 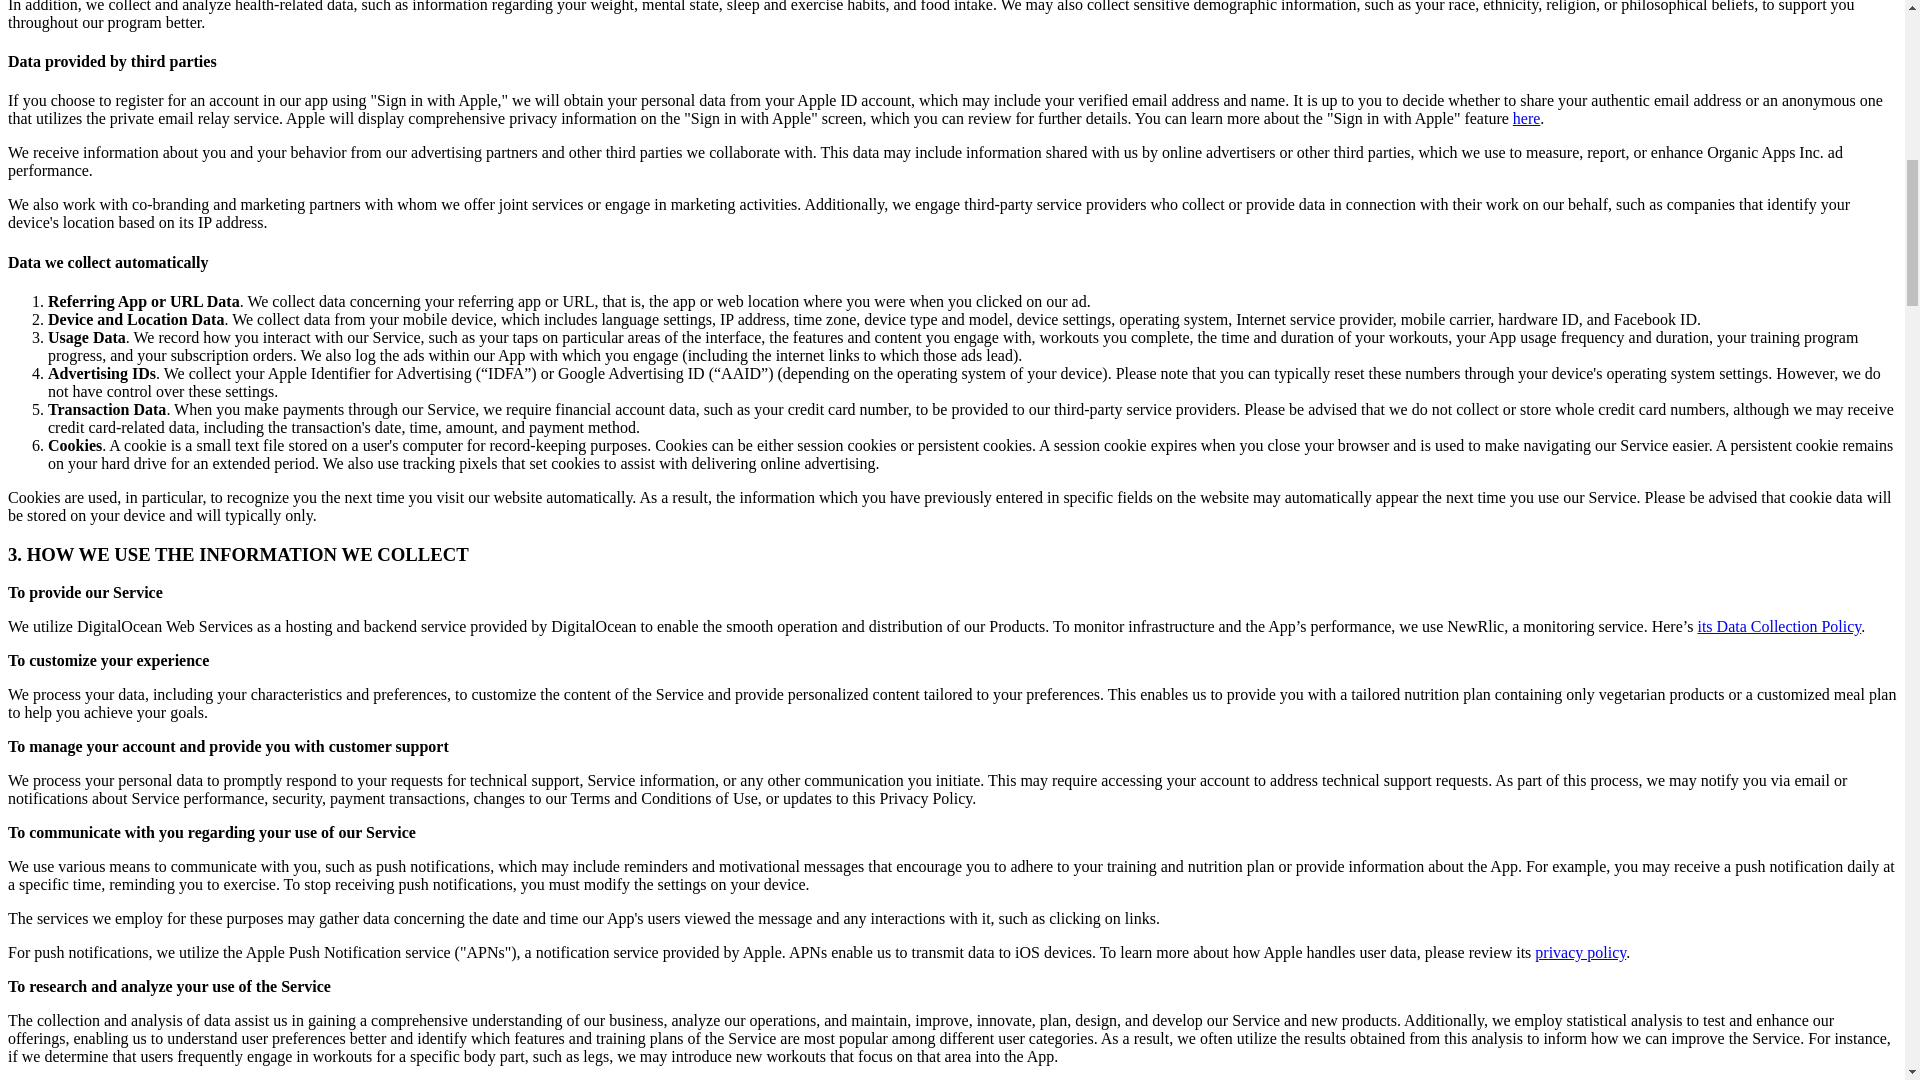 I want to click on here, so click(x=1526, y=118).